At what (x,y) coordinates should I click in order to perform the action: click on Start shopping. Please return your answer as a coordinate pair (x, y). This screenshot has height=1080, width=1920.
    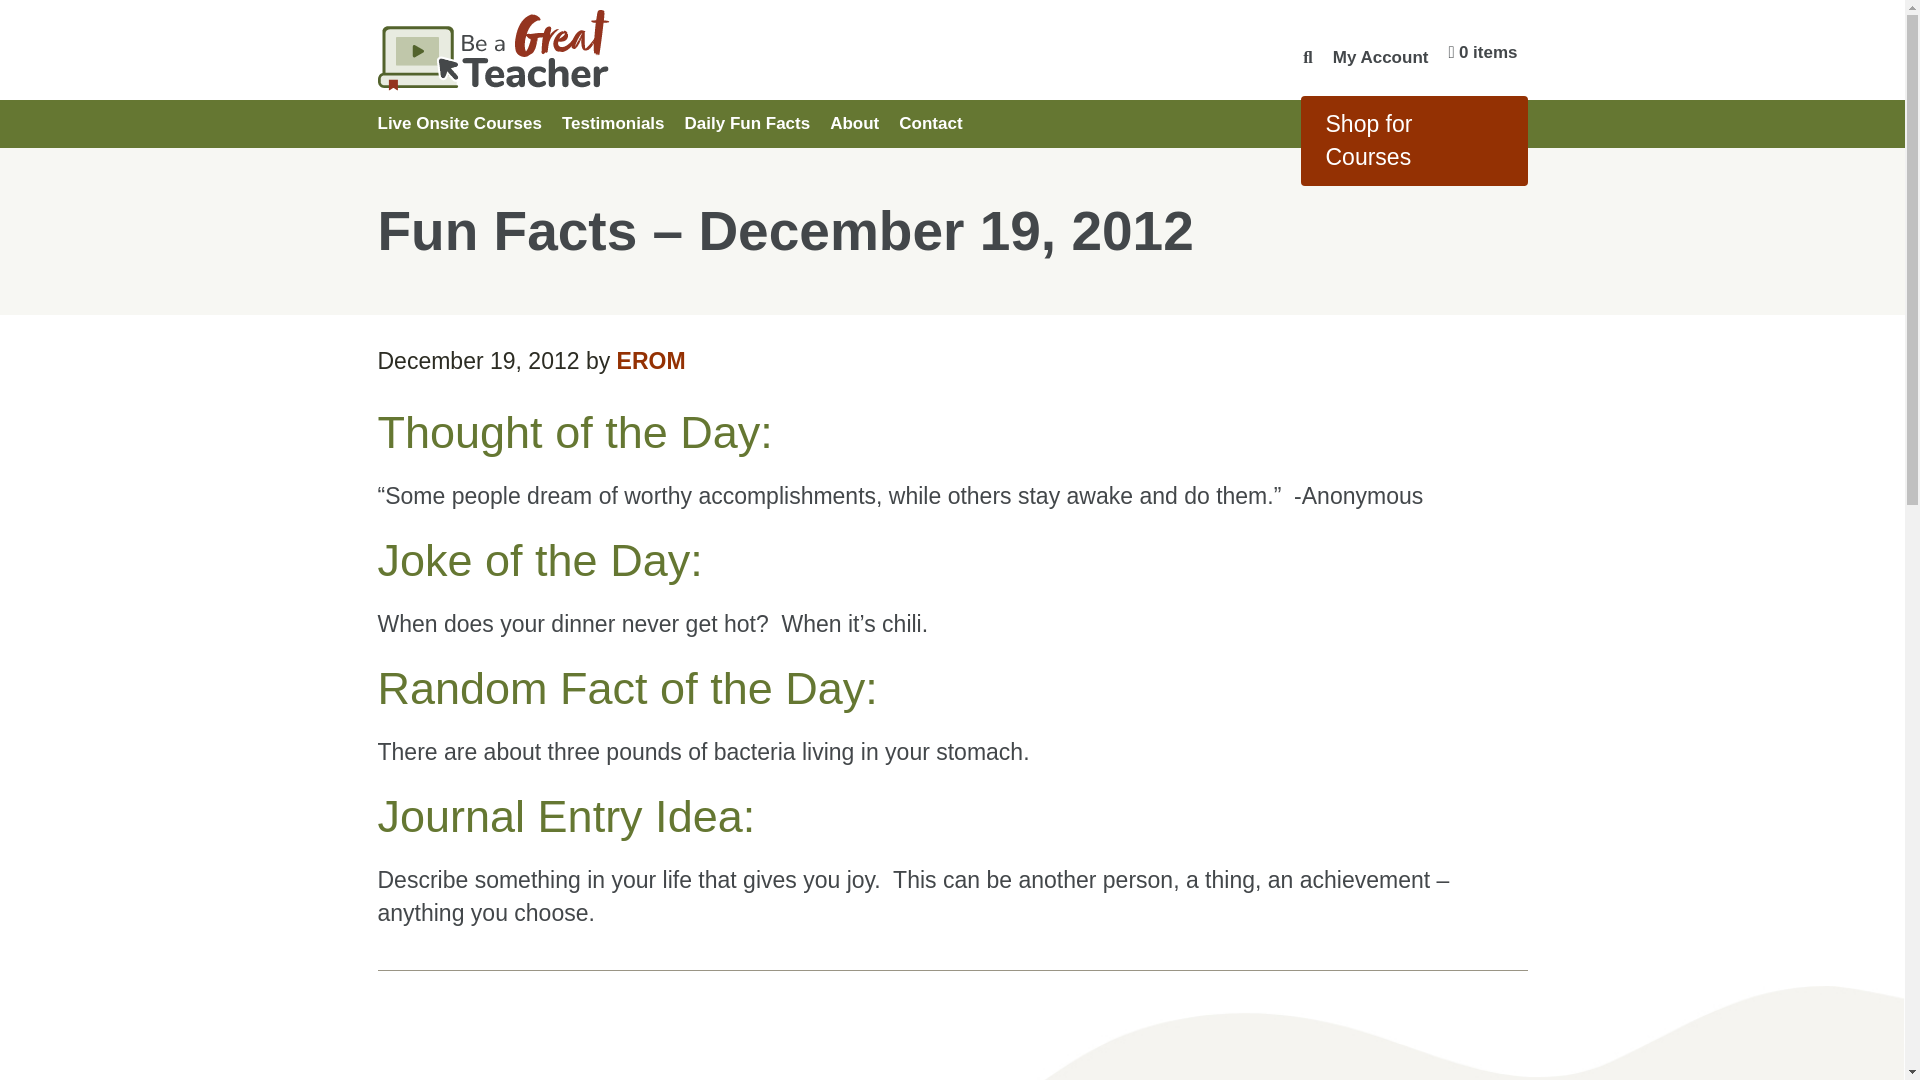
    Looking at the image, I should click on (1482, 52).